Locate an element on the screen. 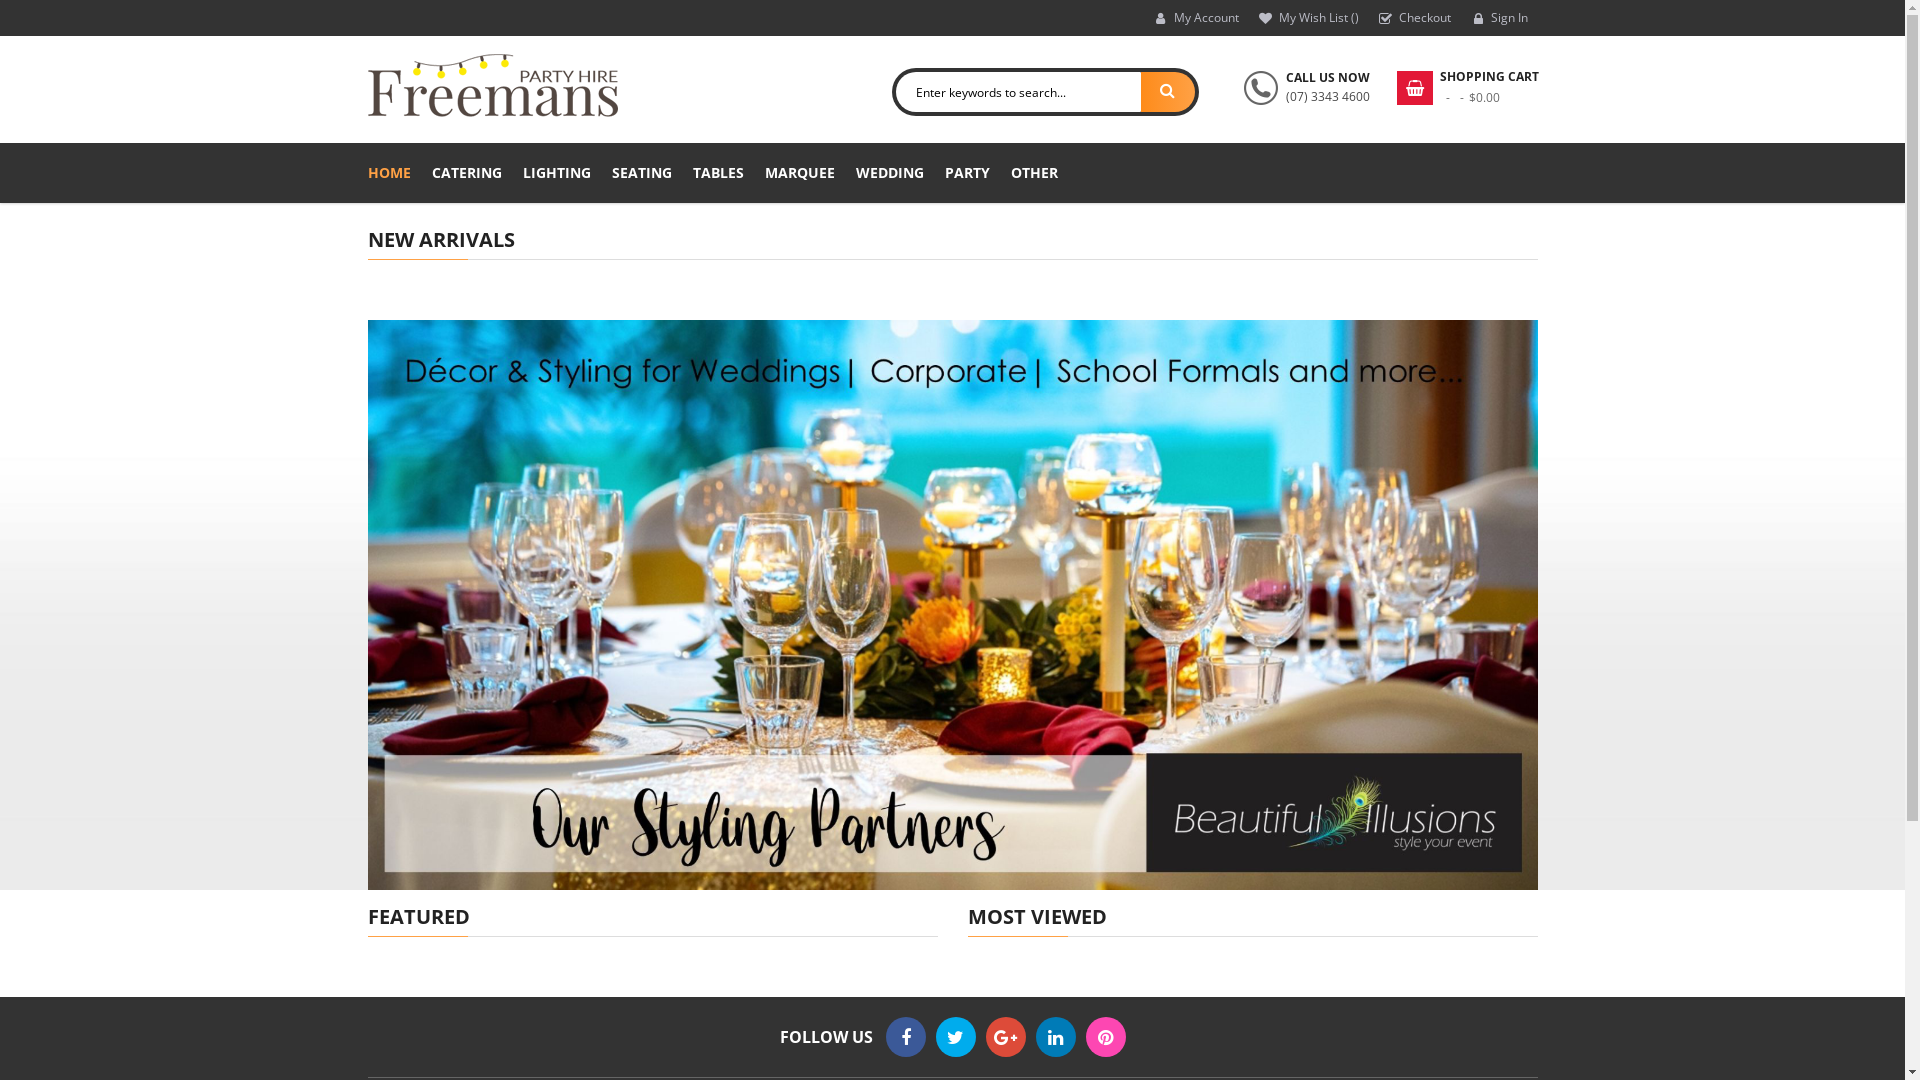 The image size is (1920, 1080). (07) 3343 4600 is located at coordinates (1328, 96).